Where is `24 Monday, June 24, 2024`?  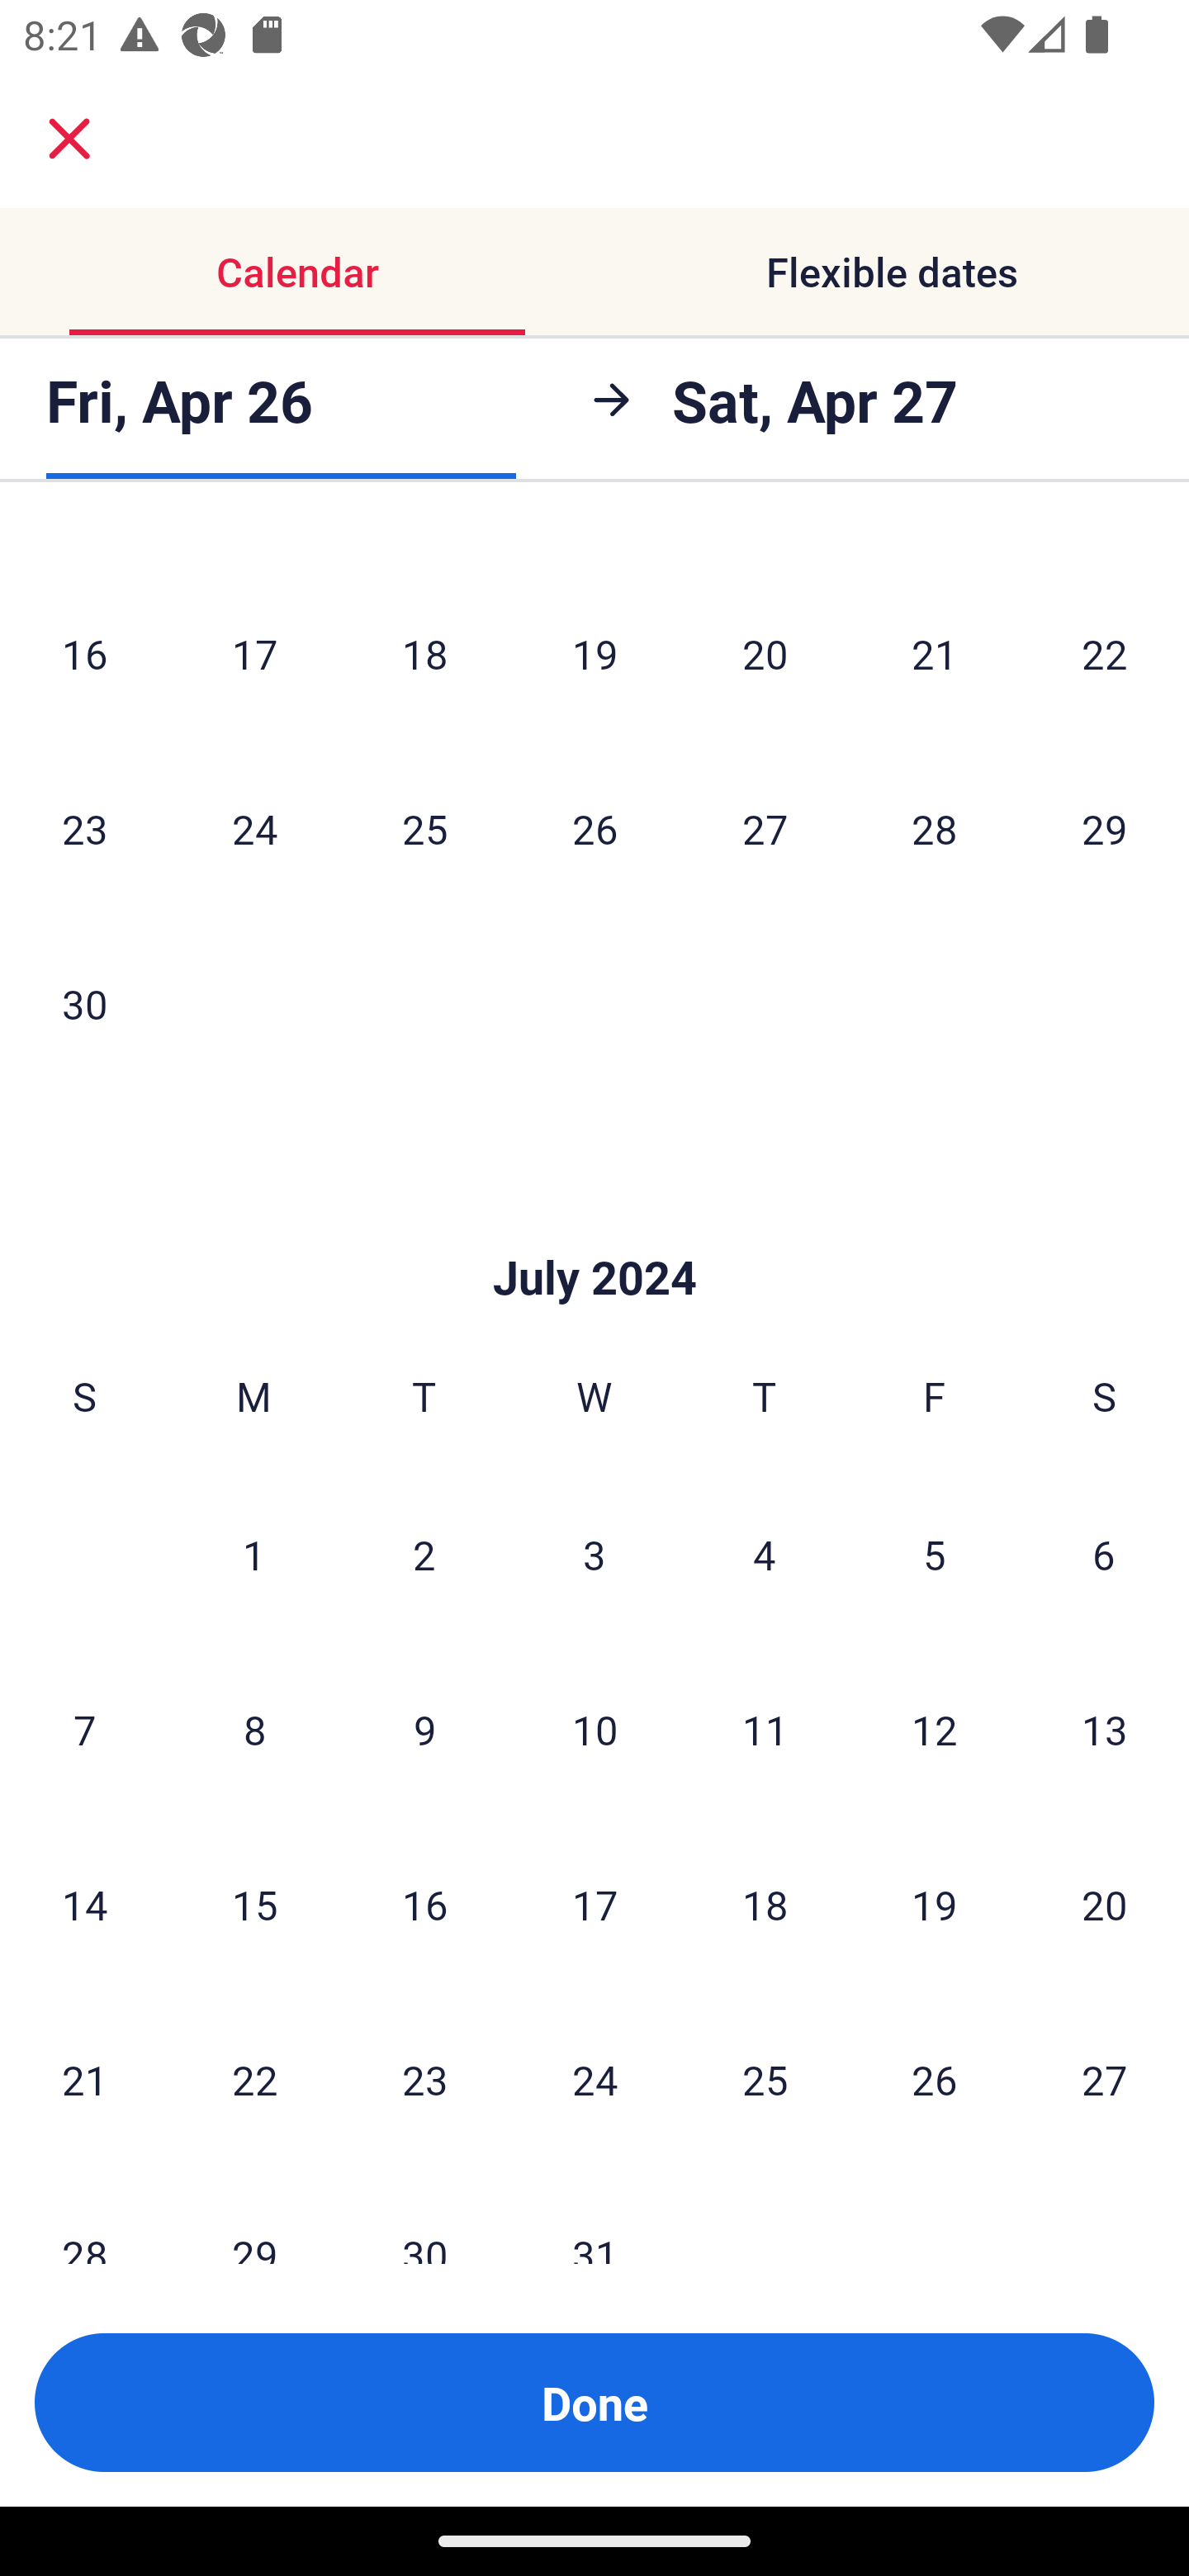
24 Monday, June 24, 2024 is located at coordinates (254, 827).